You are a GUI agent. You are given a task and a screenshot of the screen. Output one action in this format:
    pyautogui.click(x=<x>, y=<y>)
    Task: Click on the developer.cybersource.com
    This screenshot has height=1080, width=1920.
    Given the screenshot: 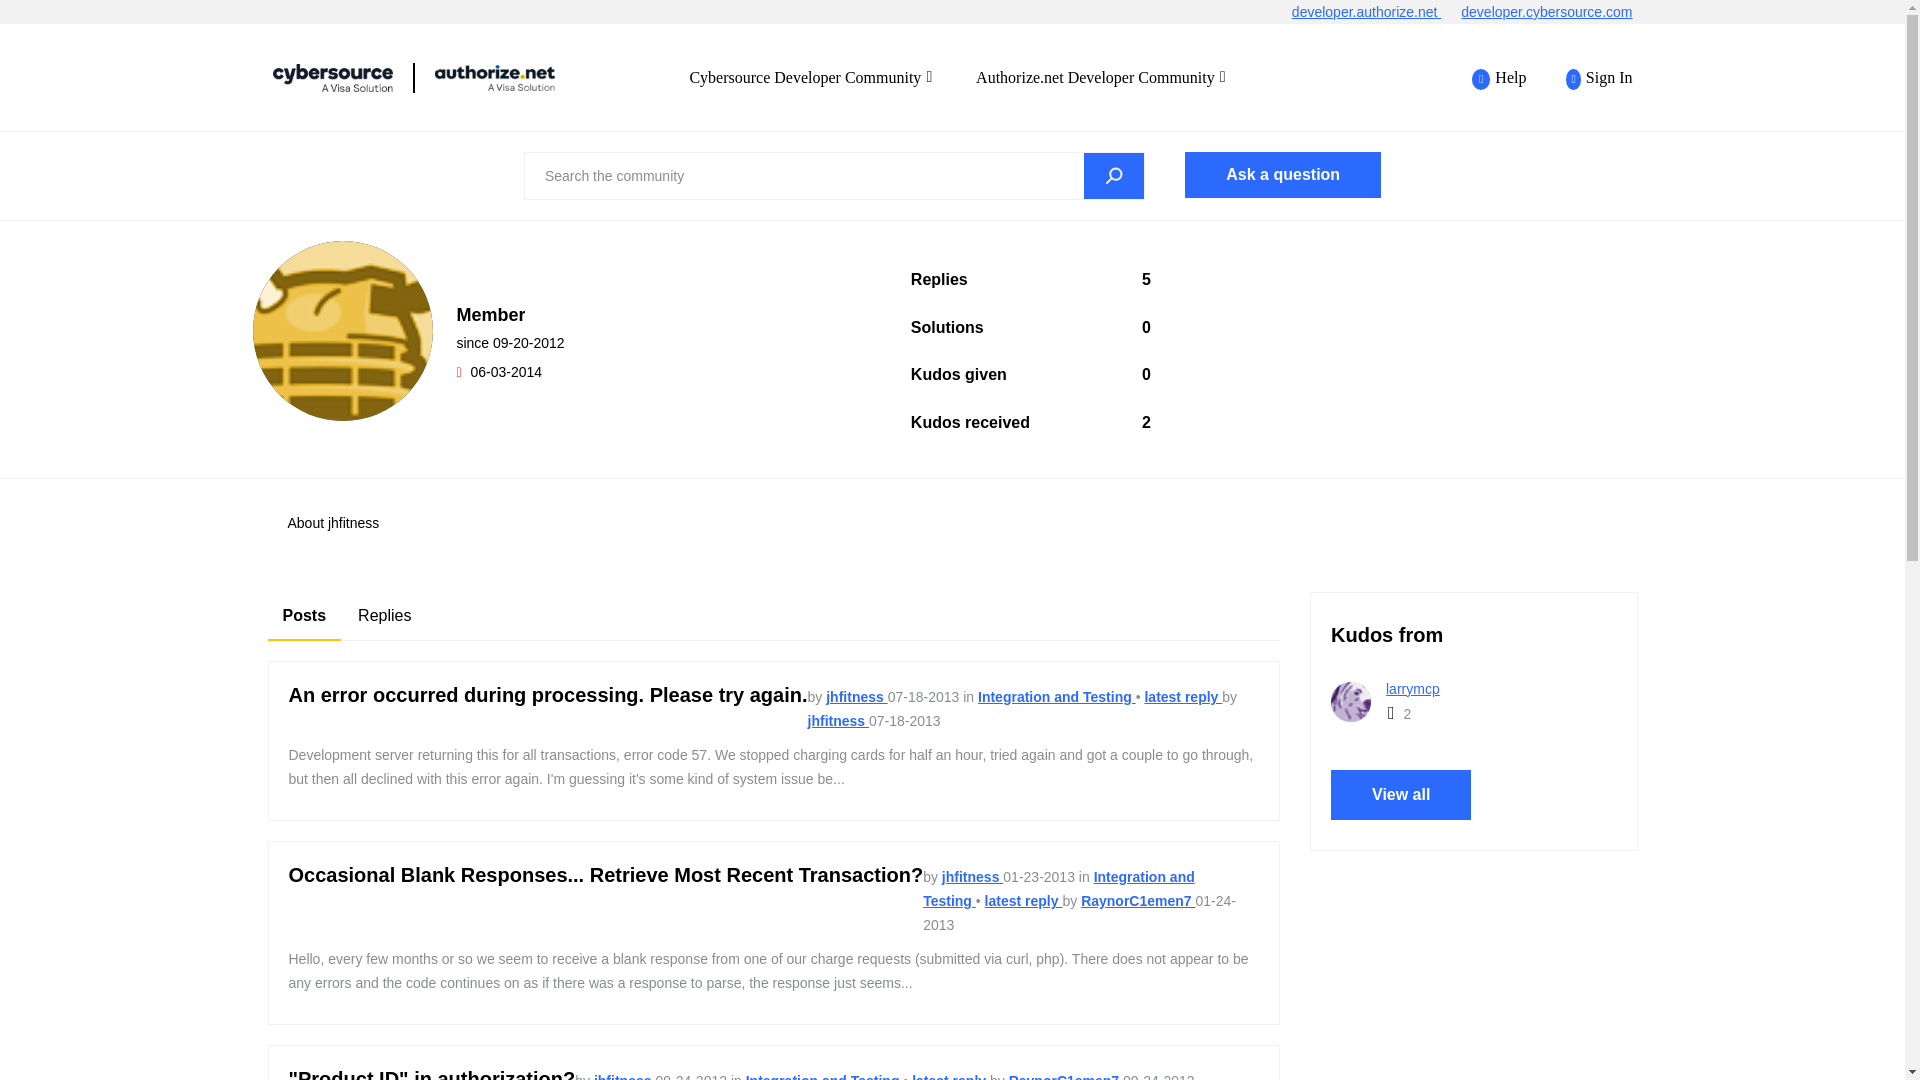 What is the action you would take?
    pyautogui.click(x=1556, y=12)
    